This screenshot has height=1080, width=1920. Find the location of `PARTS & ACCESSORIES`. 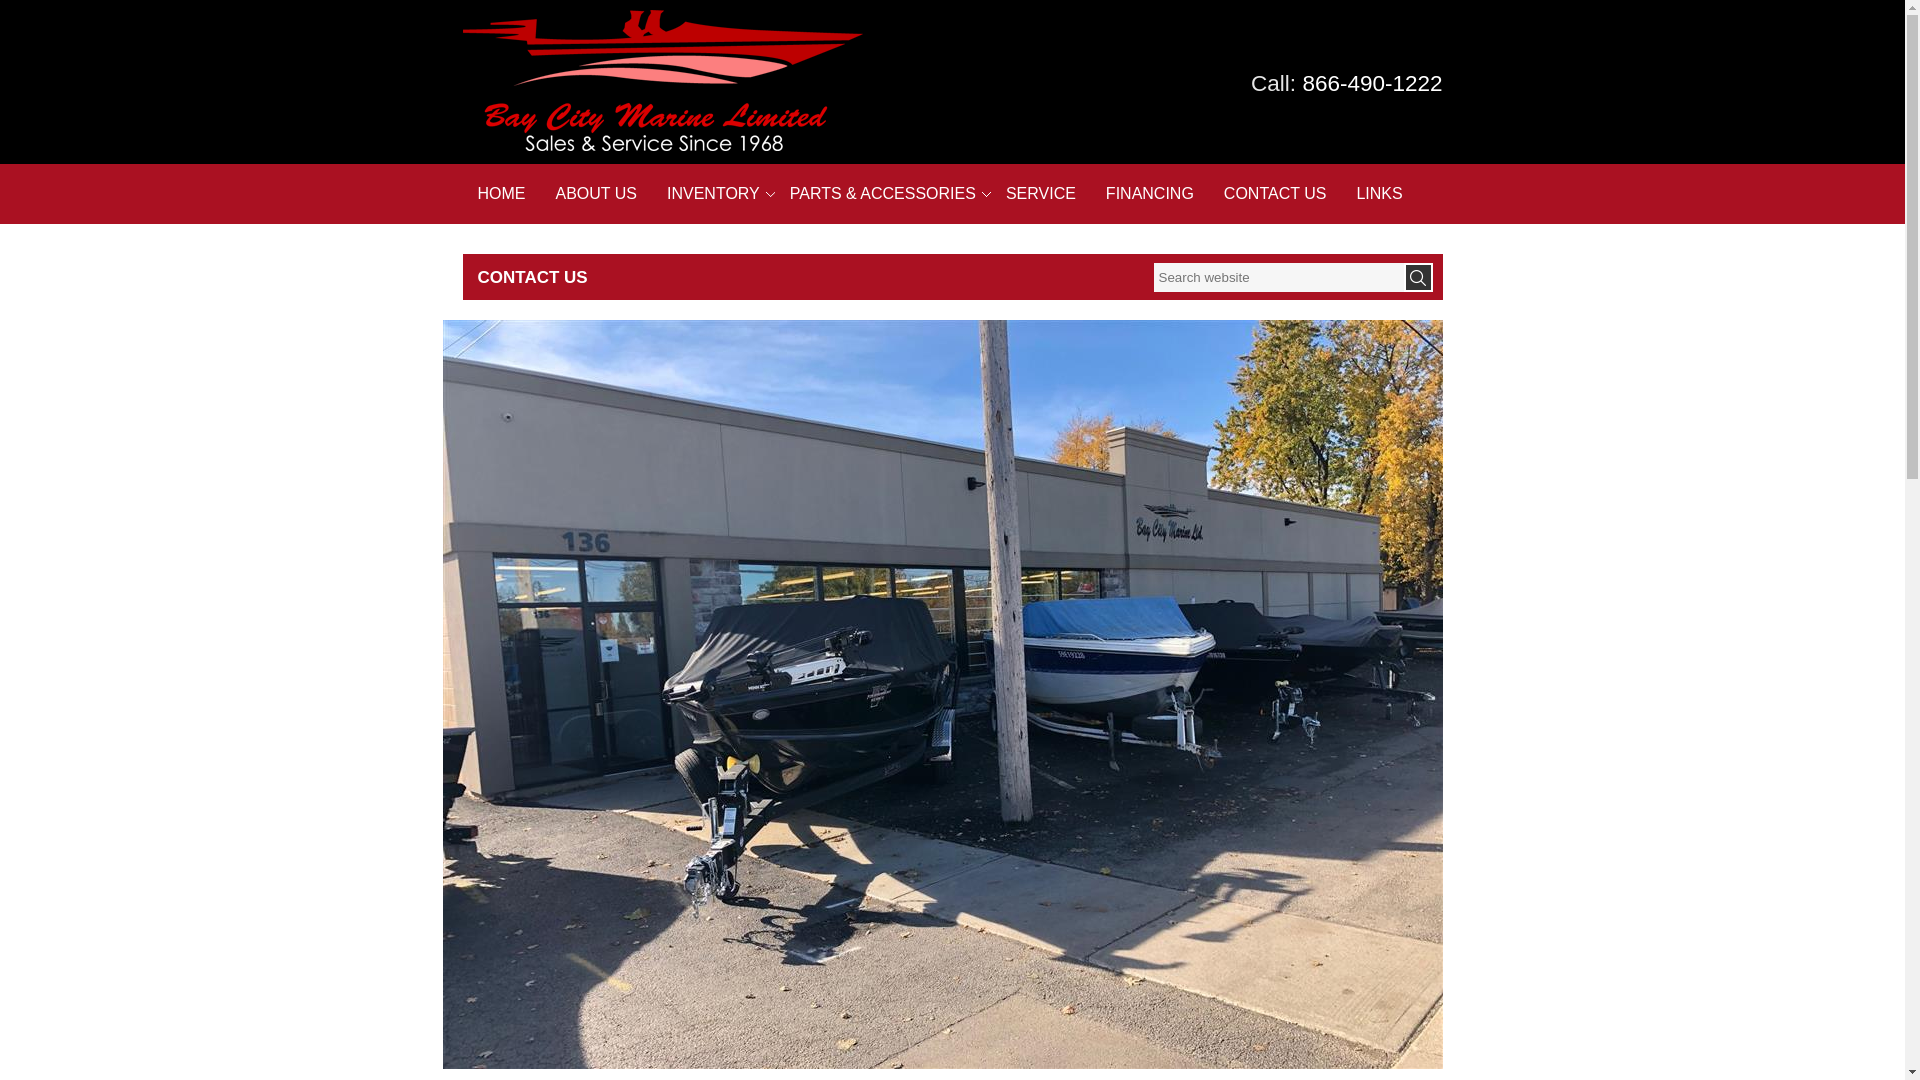

PARTS & ACCESSORIES is located at coordinates (883, 194).